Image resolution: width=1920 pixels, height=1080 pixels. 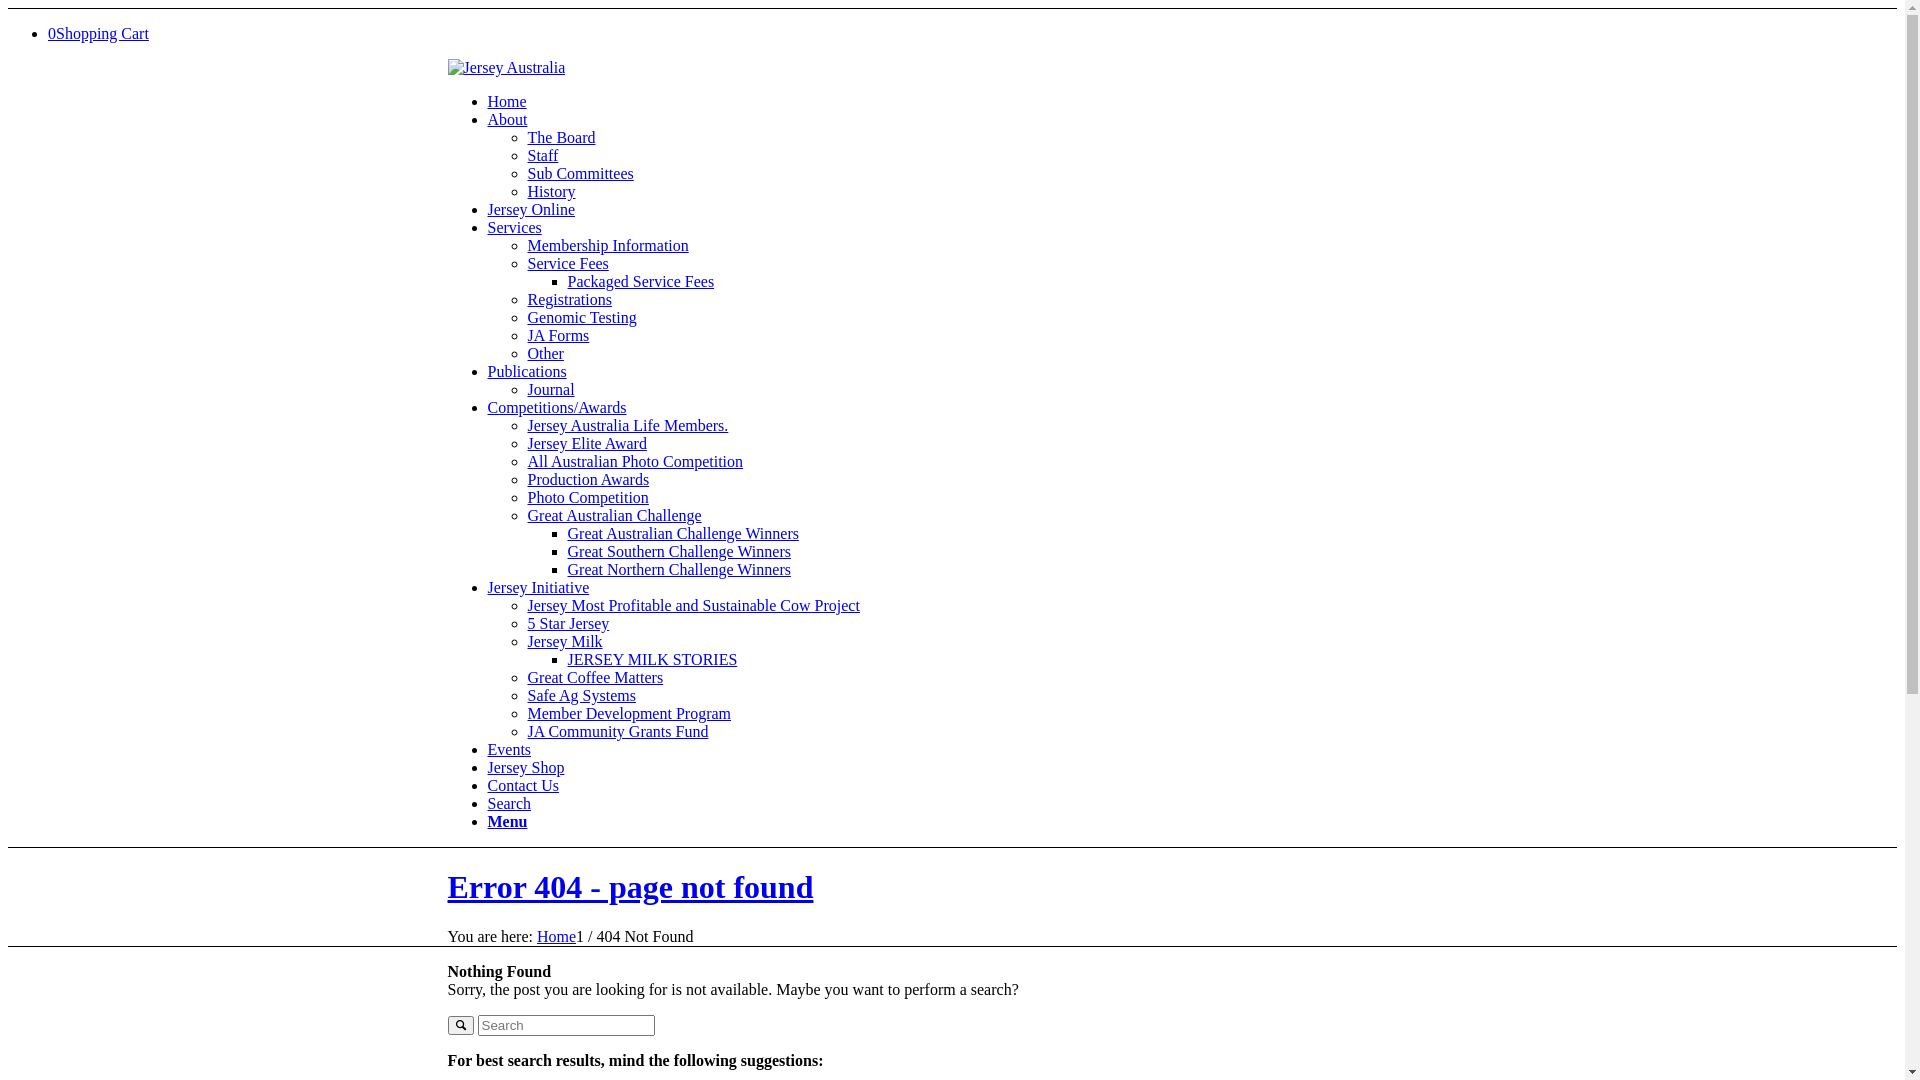 I want to click on Great Coffee Matters, so click(x=596, y=678).